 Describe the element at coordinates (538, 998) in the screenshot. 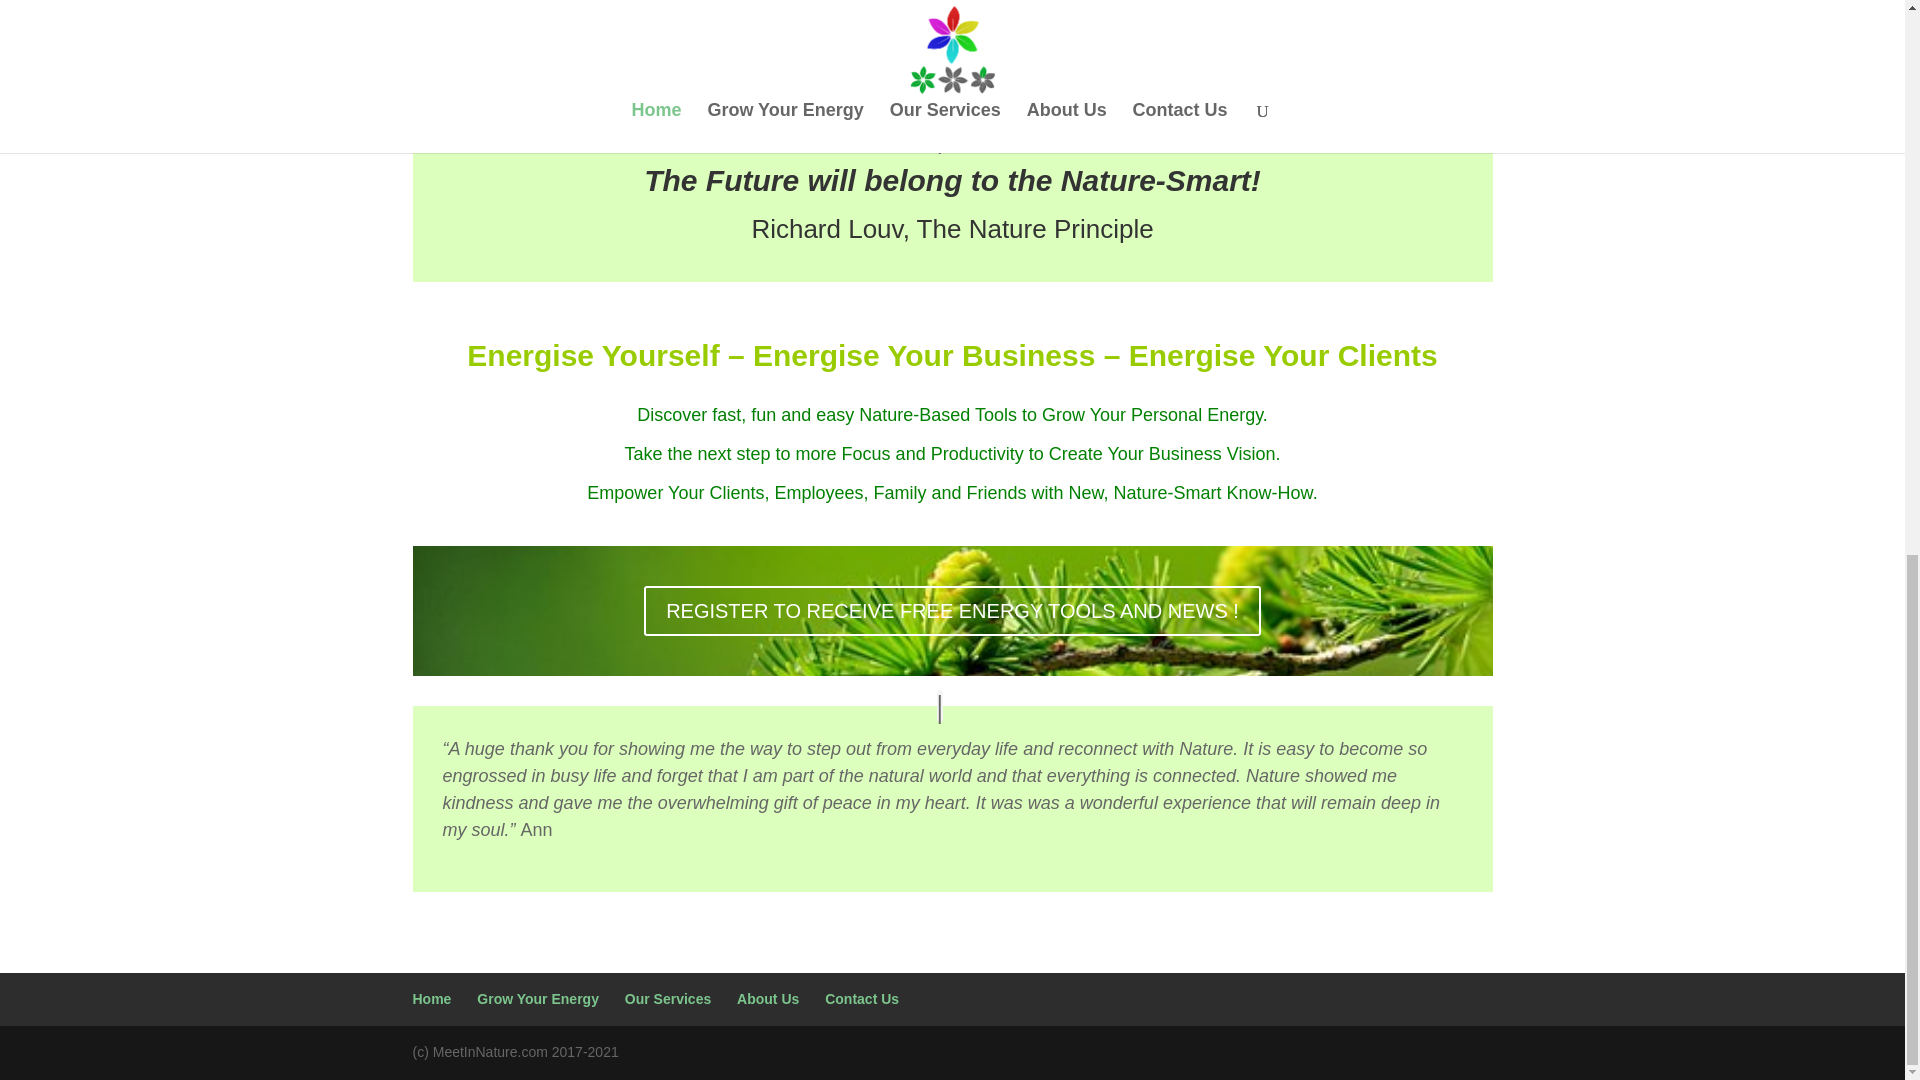

I see `Grow Your Energy` at that location.